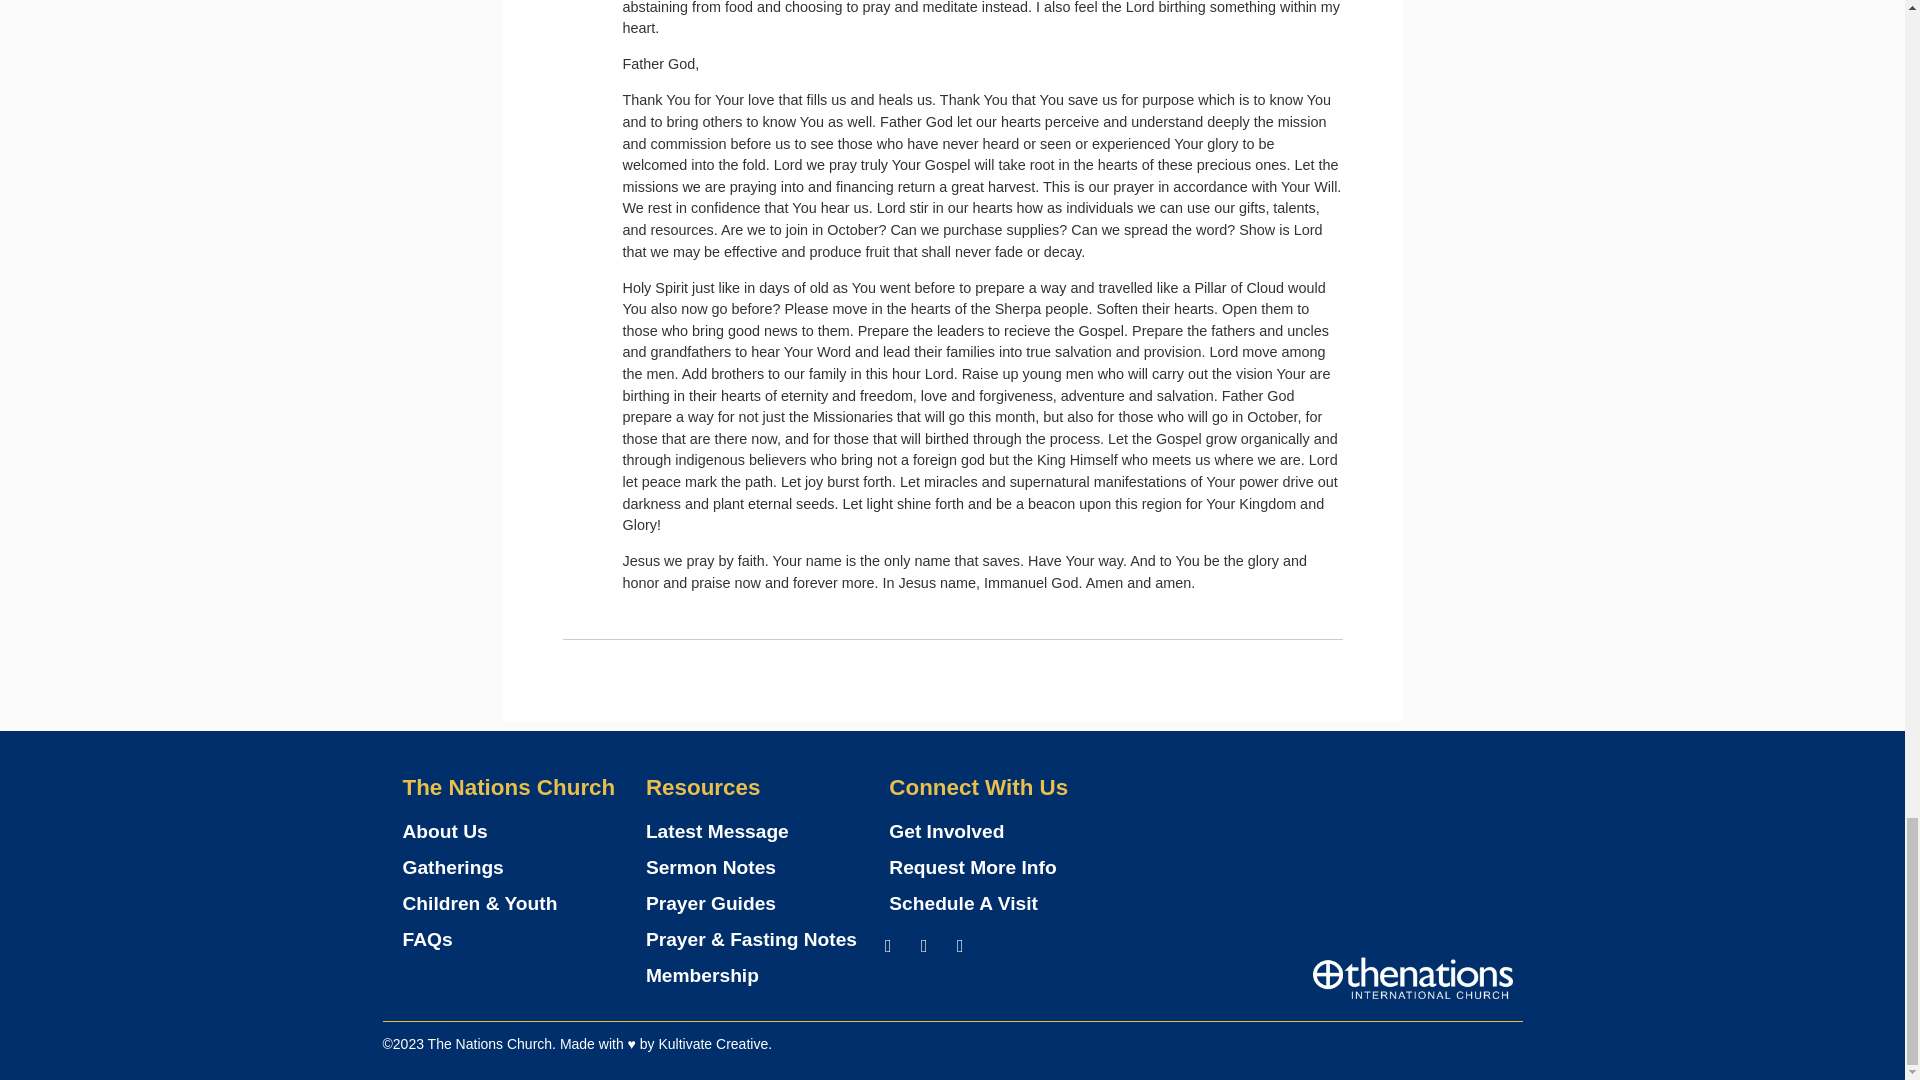 Image resolution: width=1920 pixels, height=1080 pixels. I want to click on Request More Info, so click(1024, 868).